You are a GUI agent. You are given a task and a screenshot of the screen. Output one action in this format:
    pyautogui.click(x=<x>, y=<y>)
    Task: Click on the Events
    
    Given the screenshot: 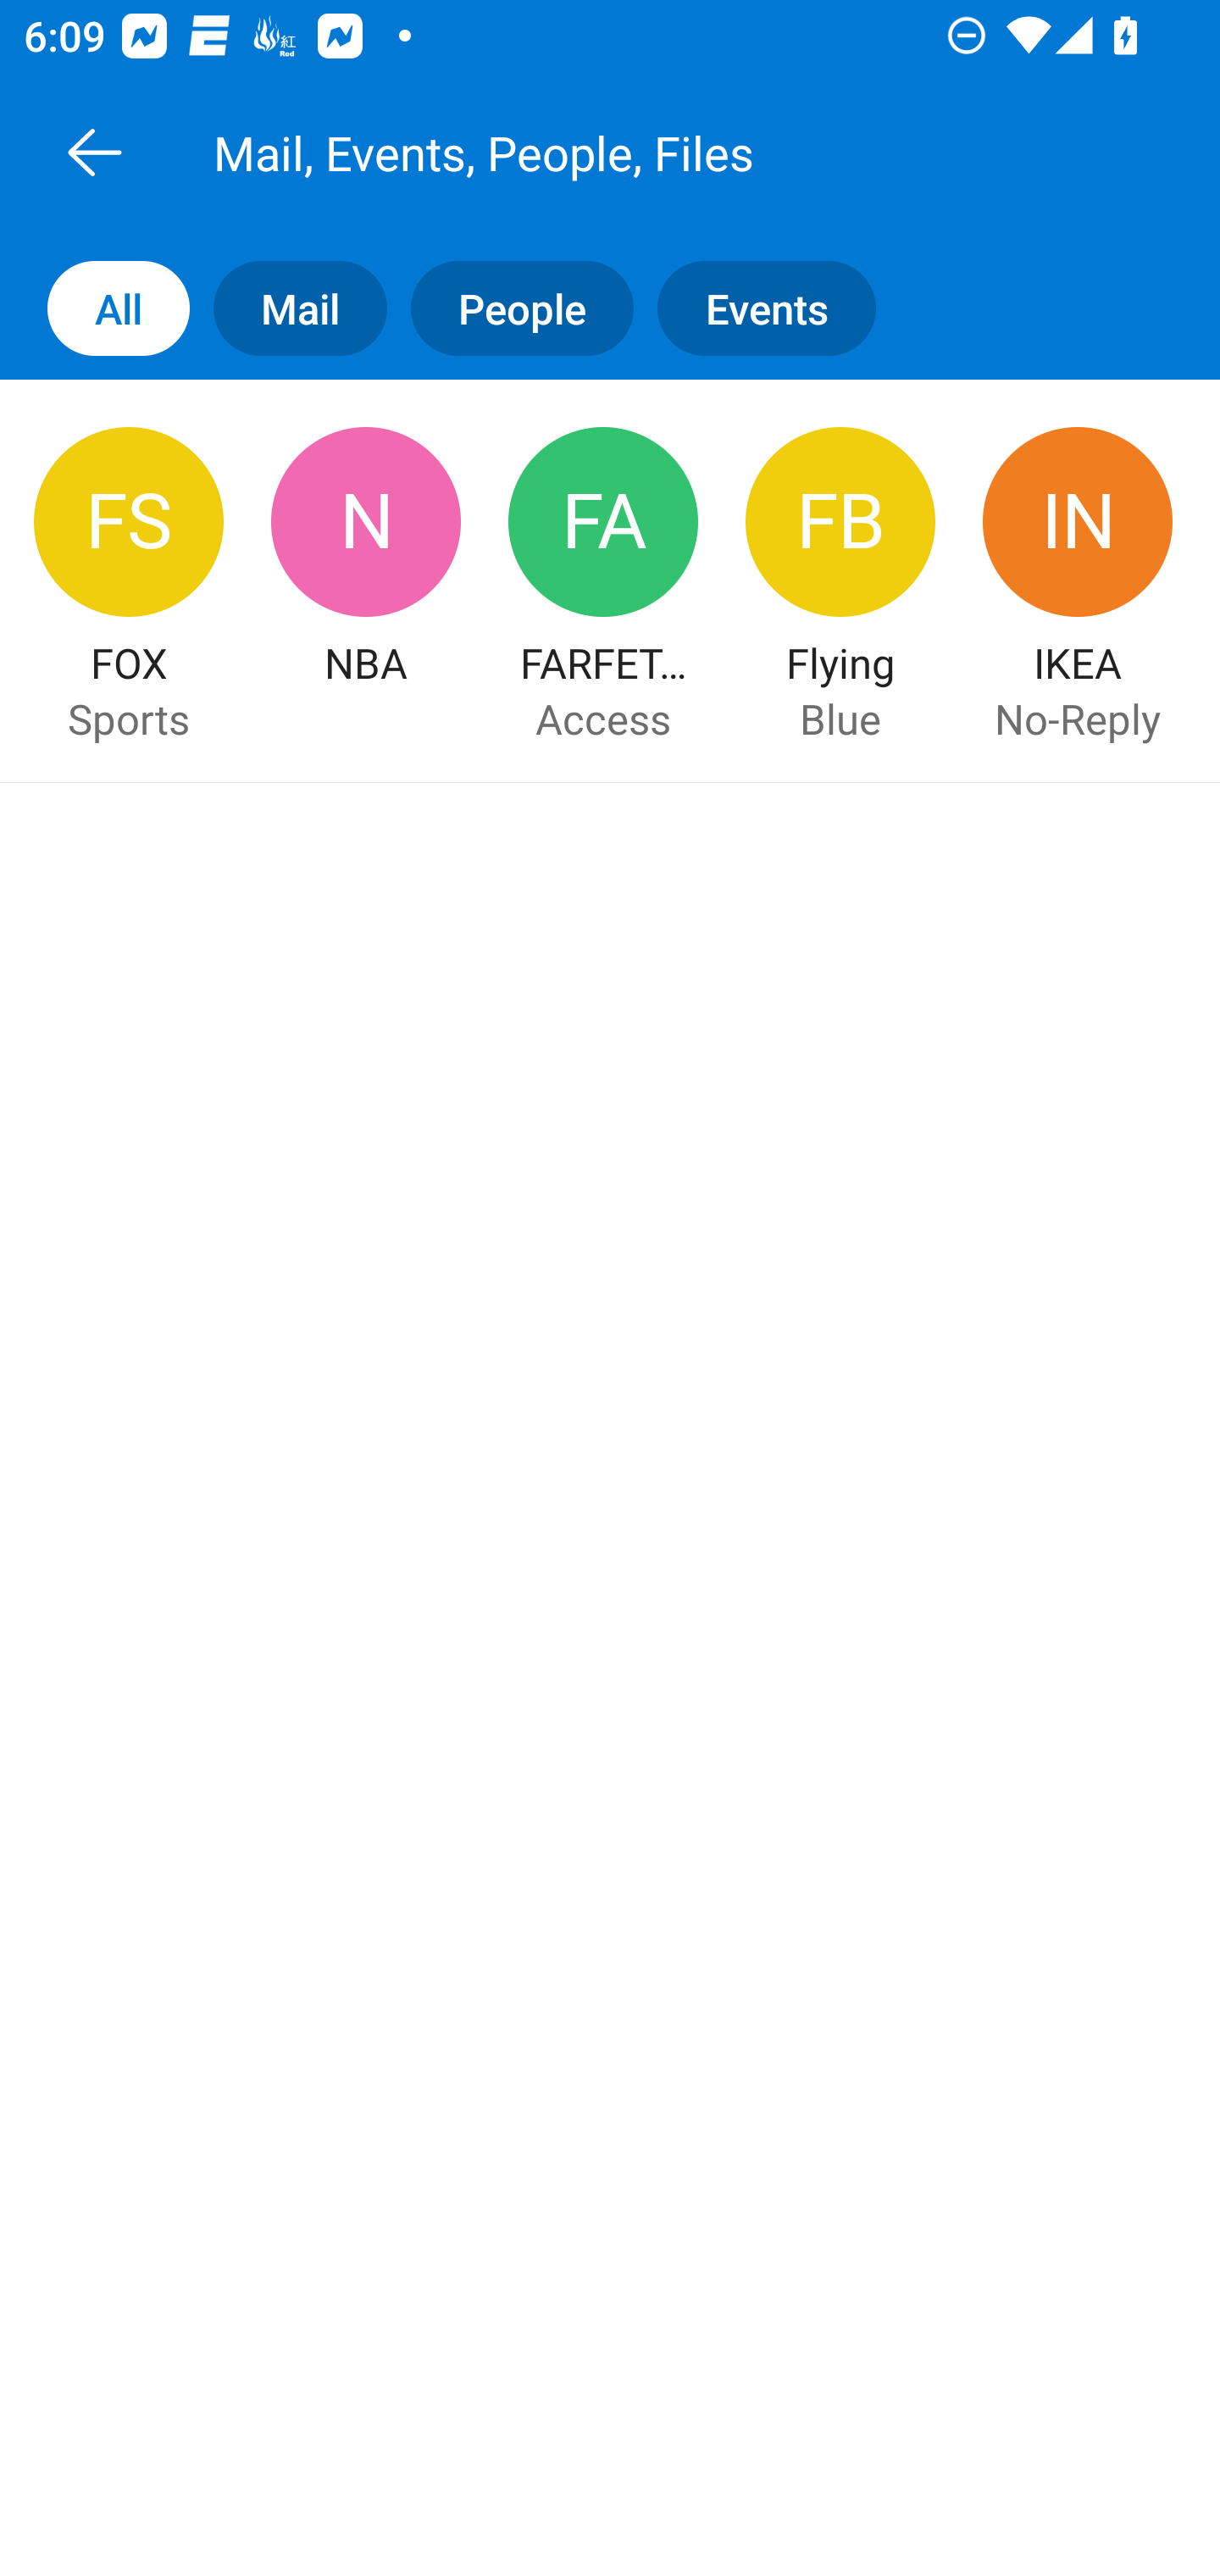 What is the action you would take?
    pyautogui.click(x=778, y=307)
    